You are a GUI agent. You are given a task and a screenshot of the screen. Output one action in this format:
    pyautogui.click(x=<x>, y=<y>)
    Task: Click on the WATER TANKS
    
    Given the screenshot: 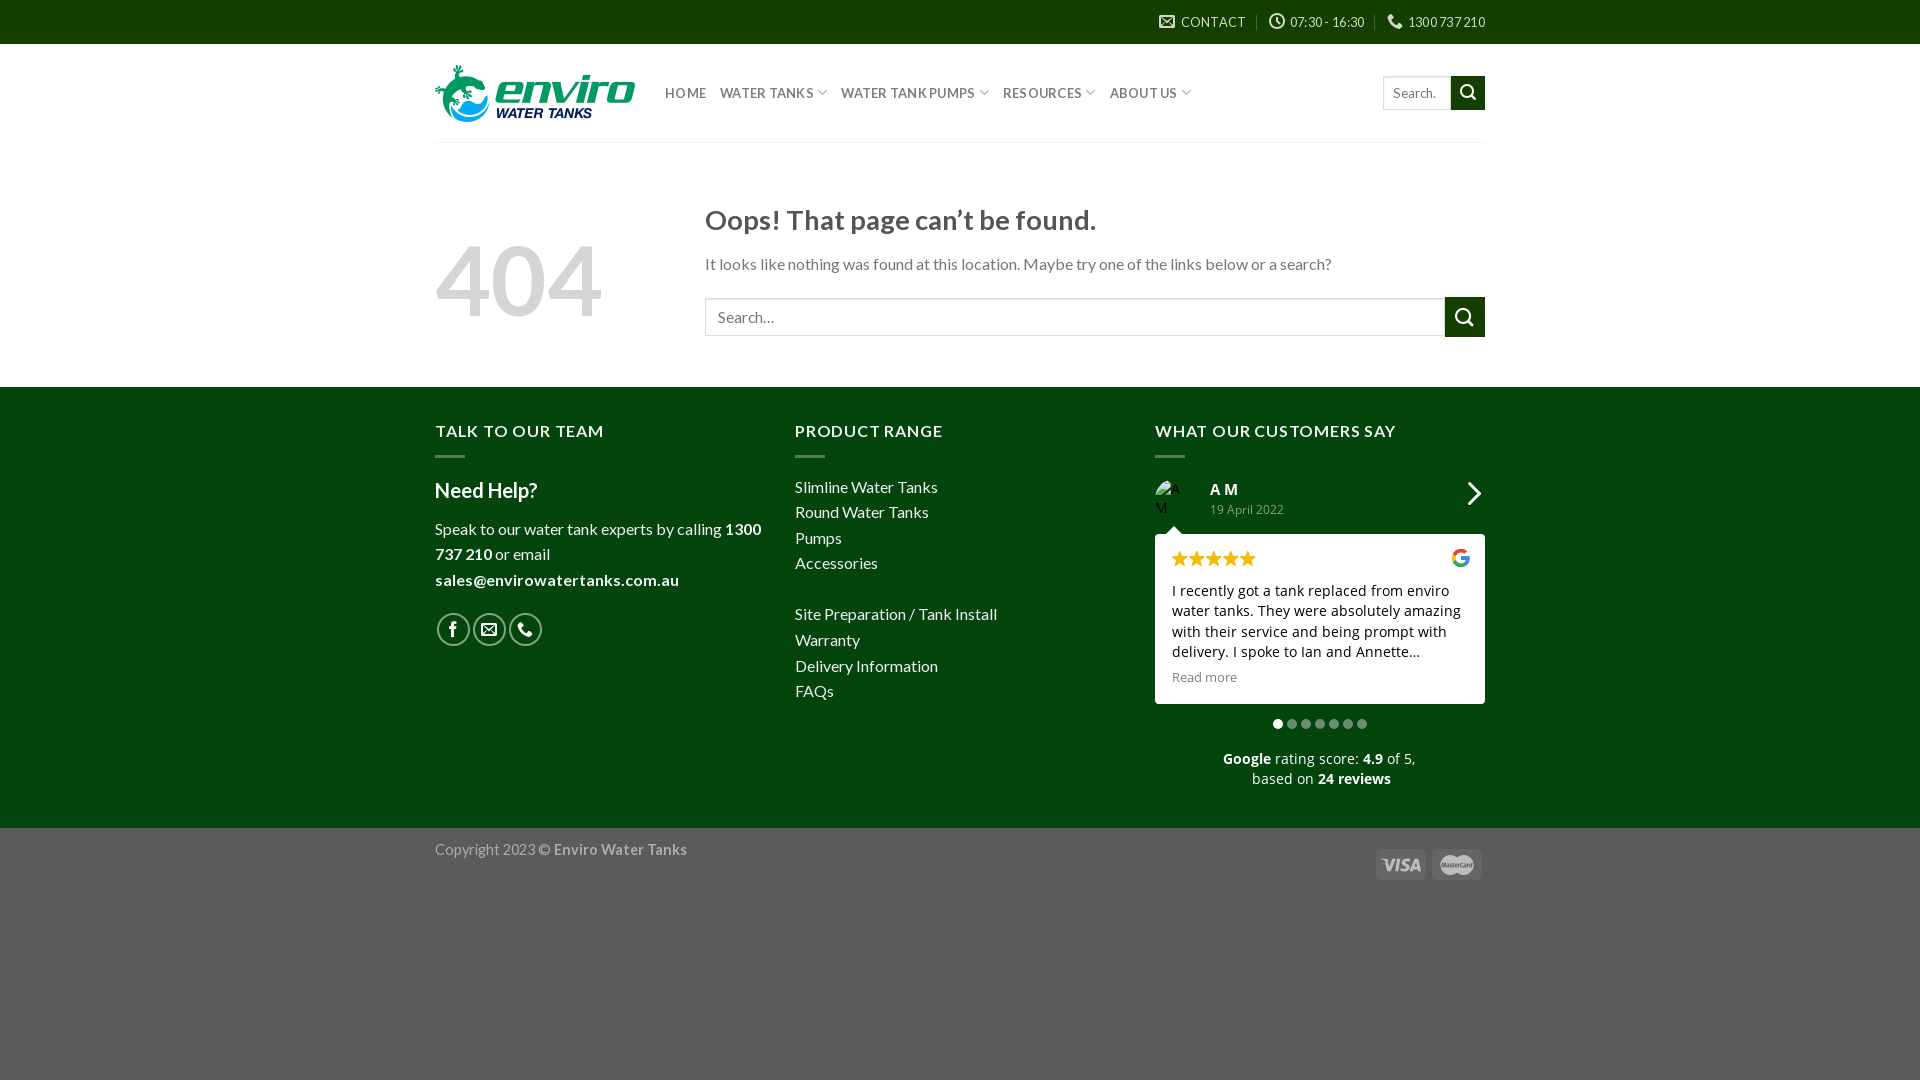 What is the action you would take?
    pyautogui.click(x=774, y=92)
    